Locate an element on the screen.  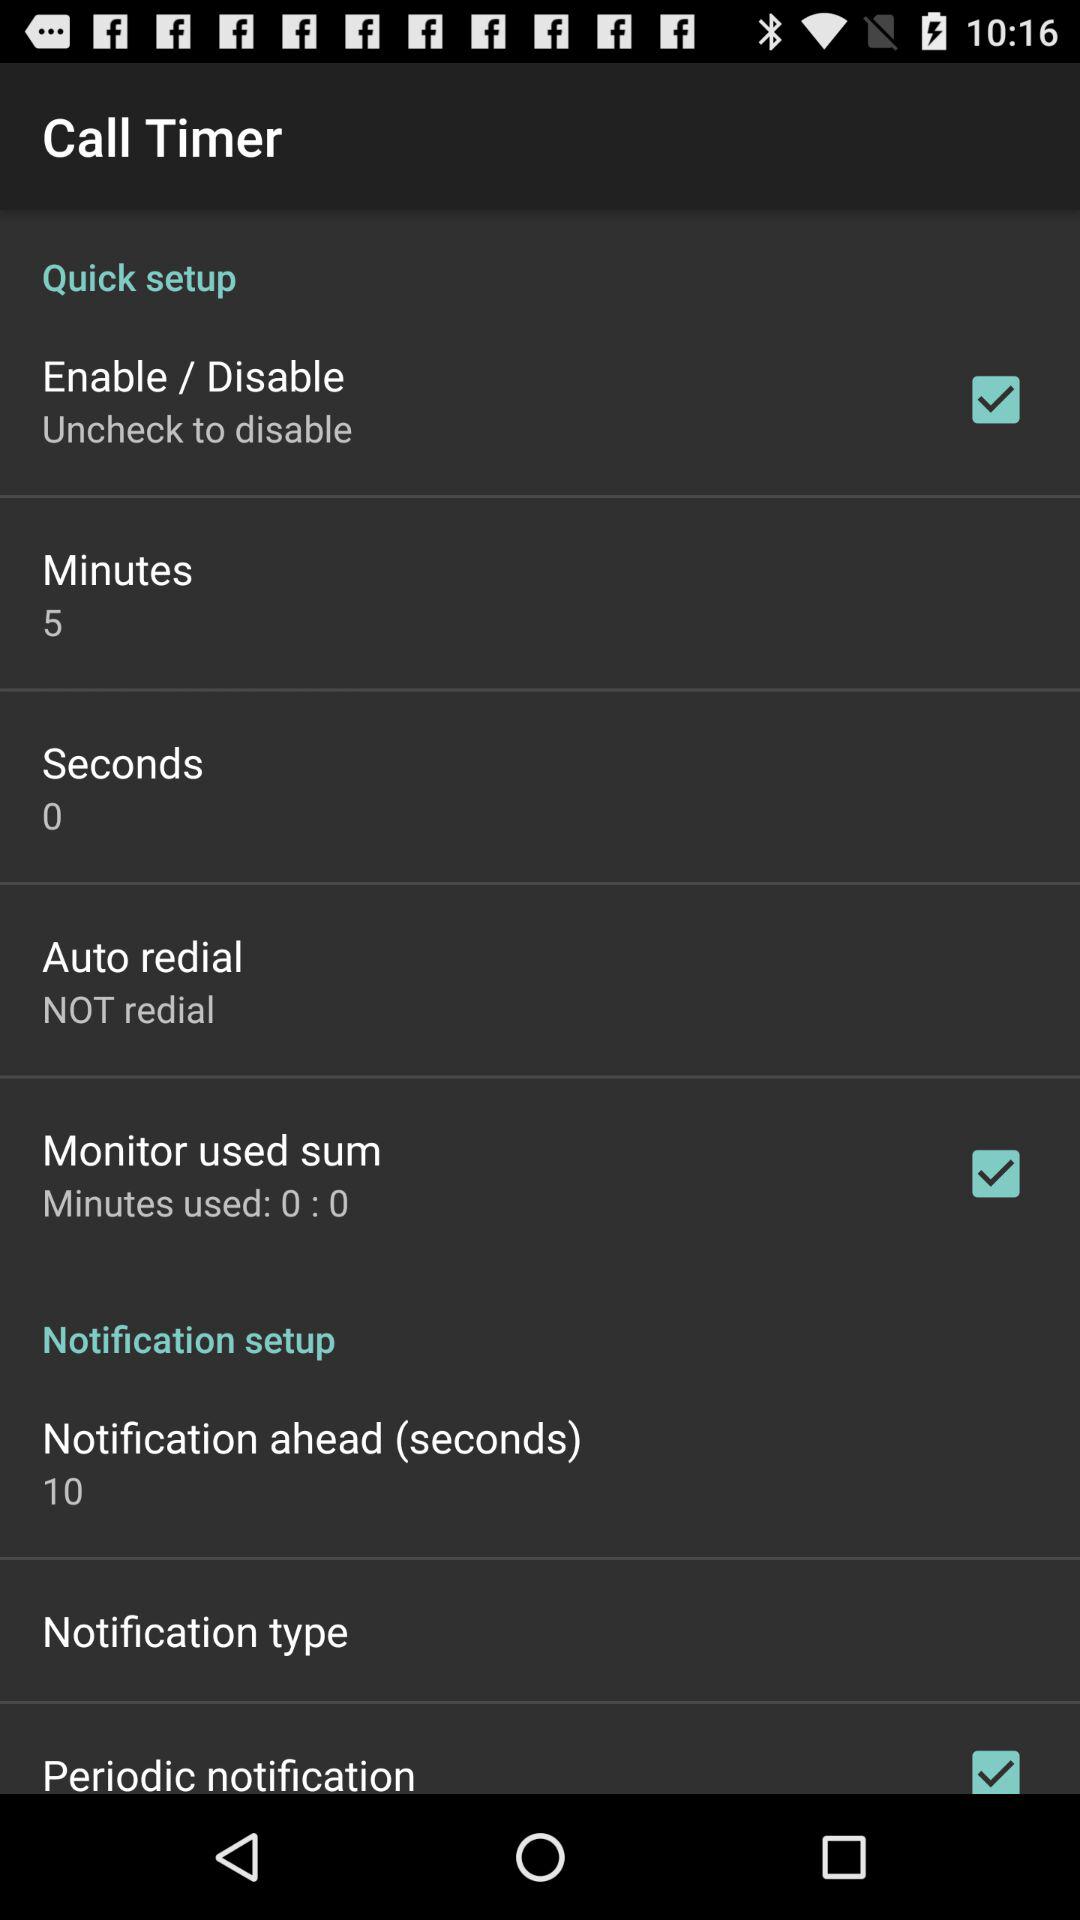
swipe until notification ahead (seconds) is located at coordinates (312, 1436).